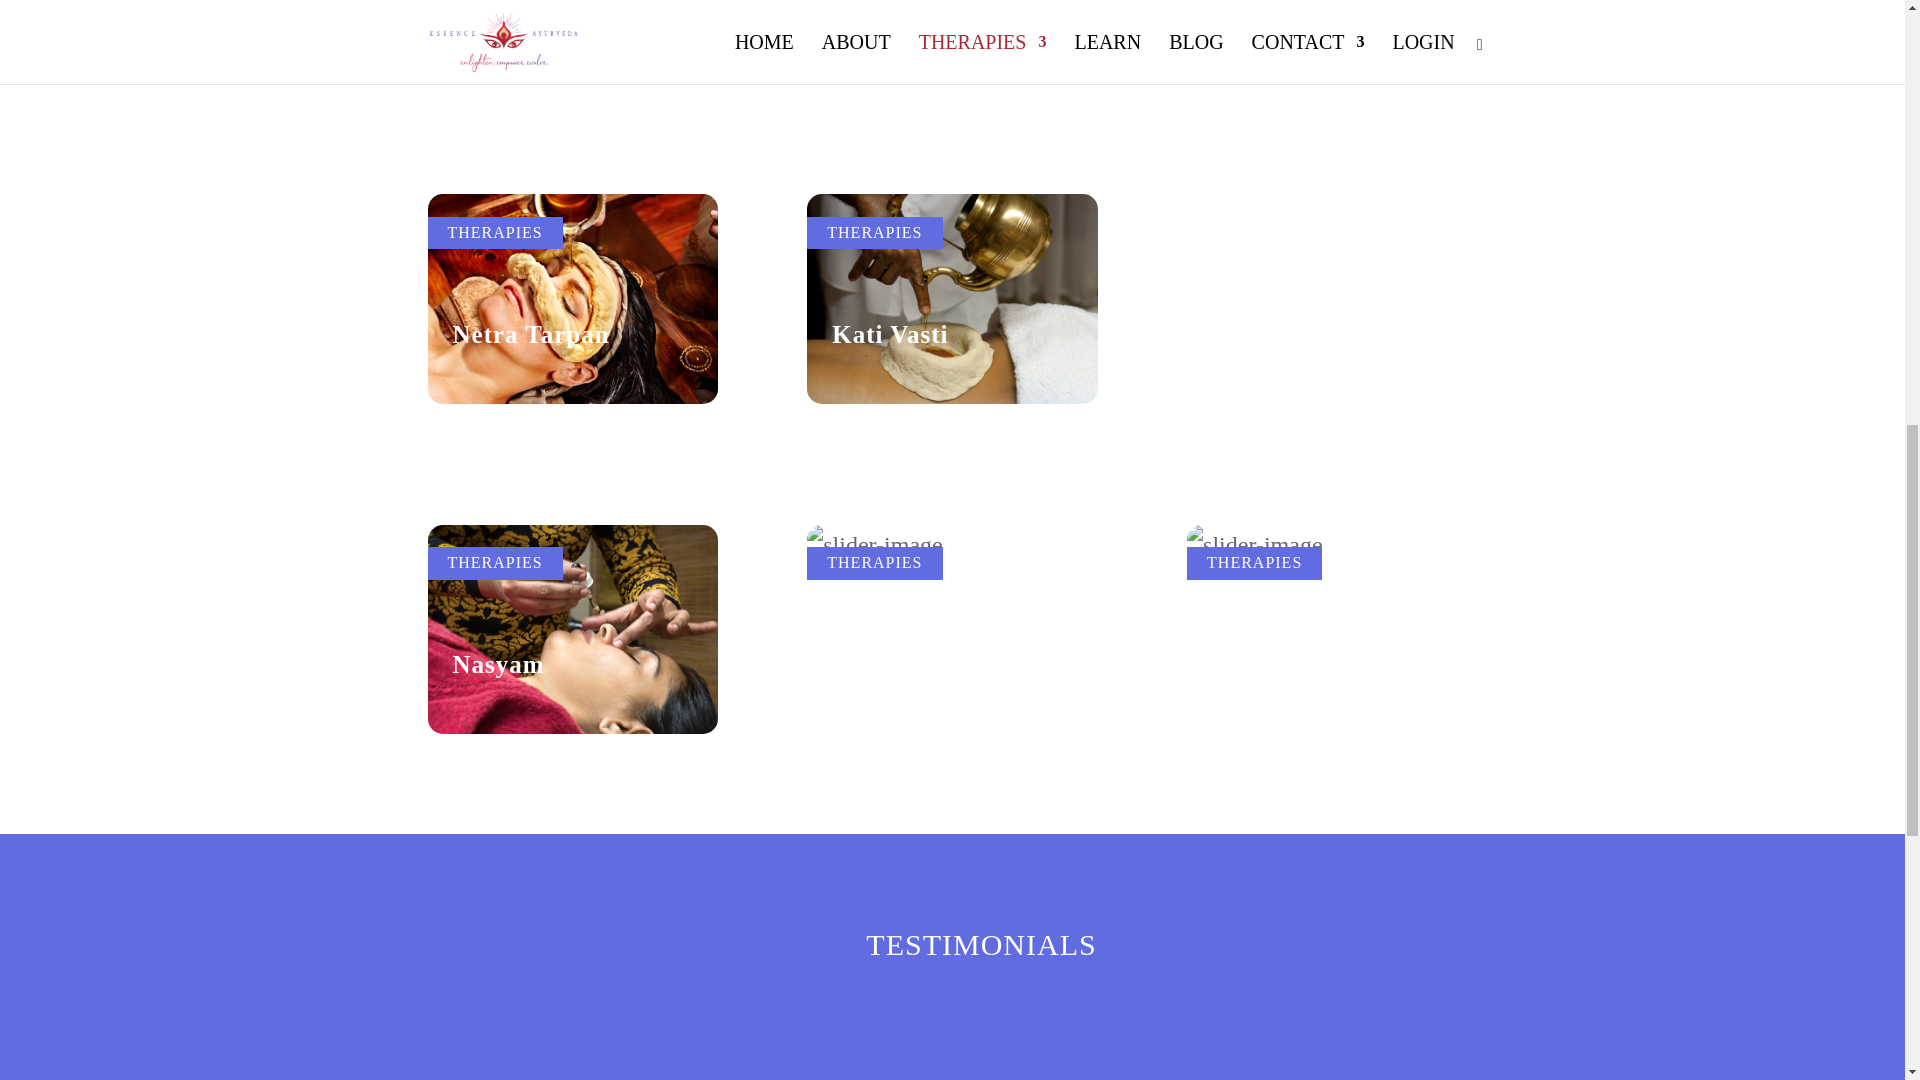  Describe the element at coordinates (890, 334) in the screenshot. I see `Kati Vasti` at that location.